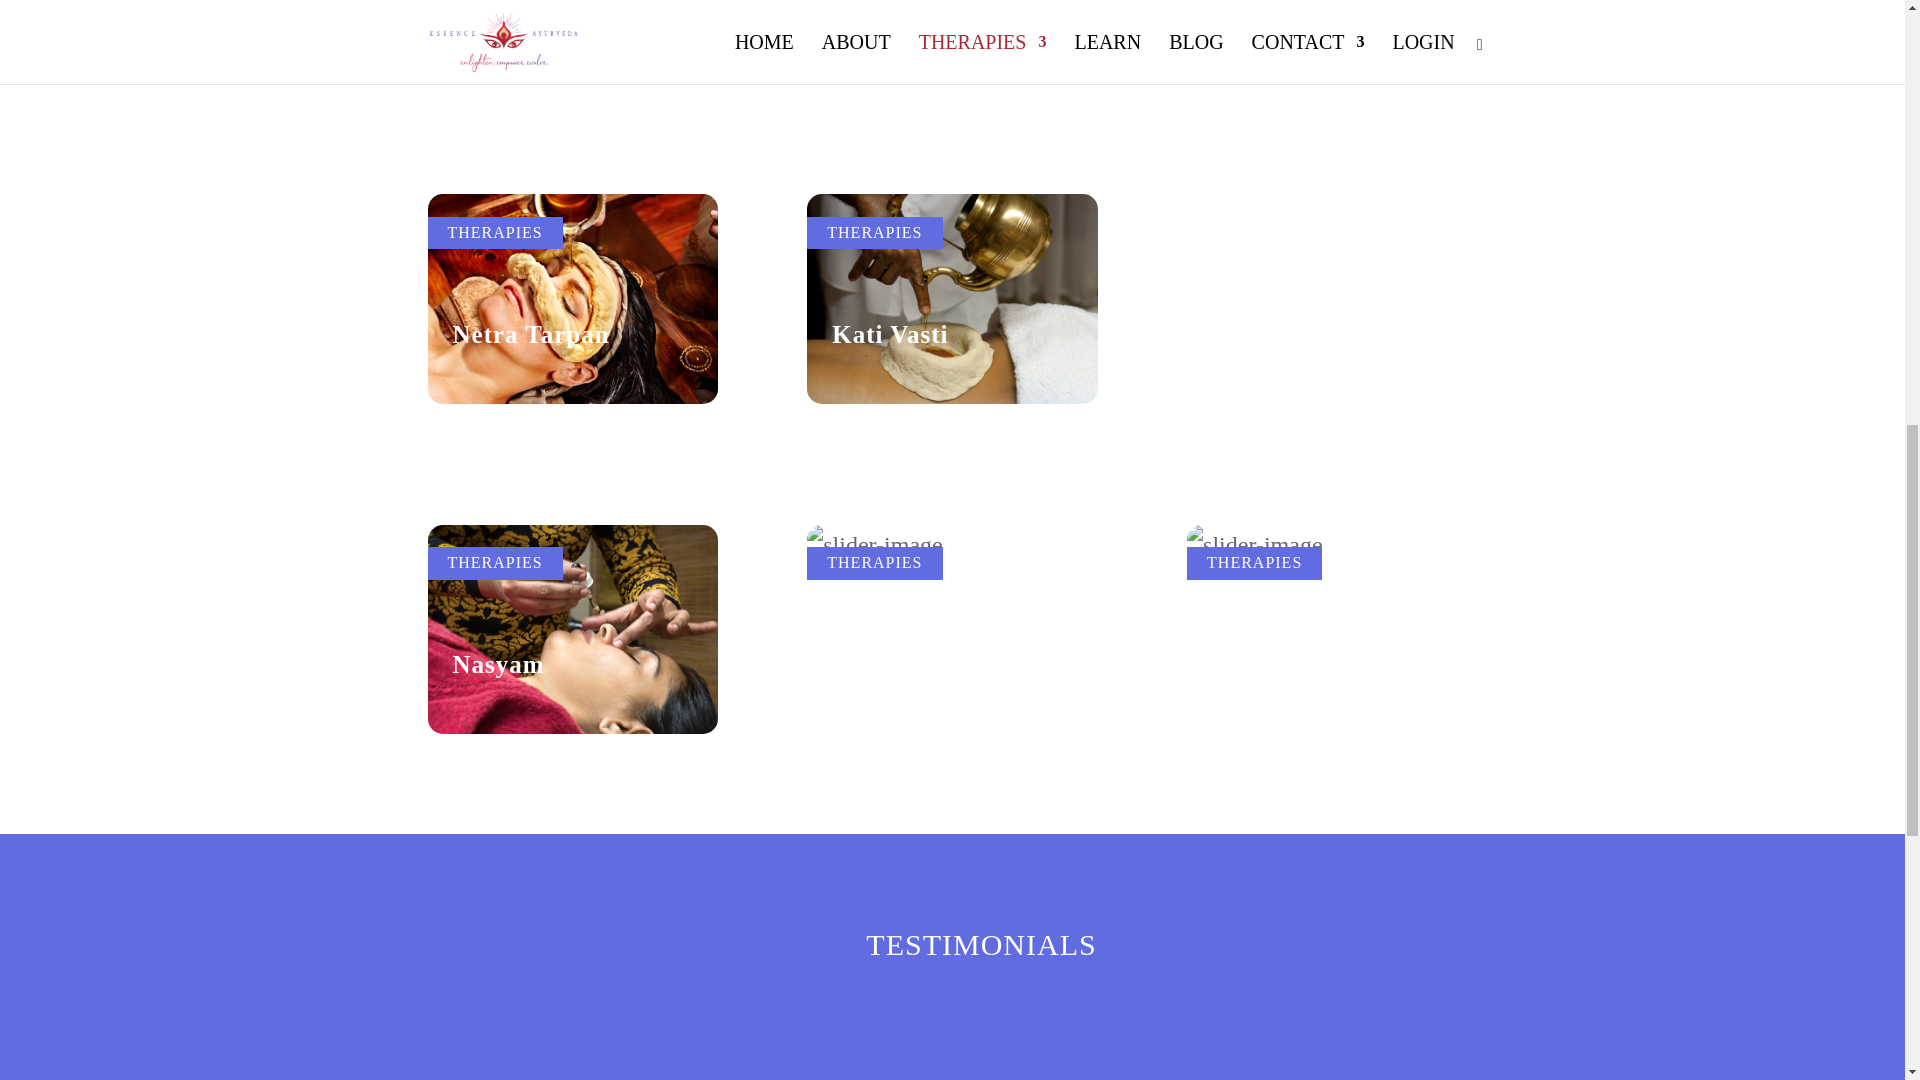  Describe the element at coordinates (890, 334) in the screenshot. I see `Kati Vasti` at that location.